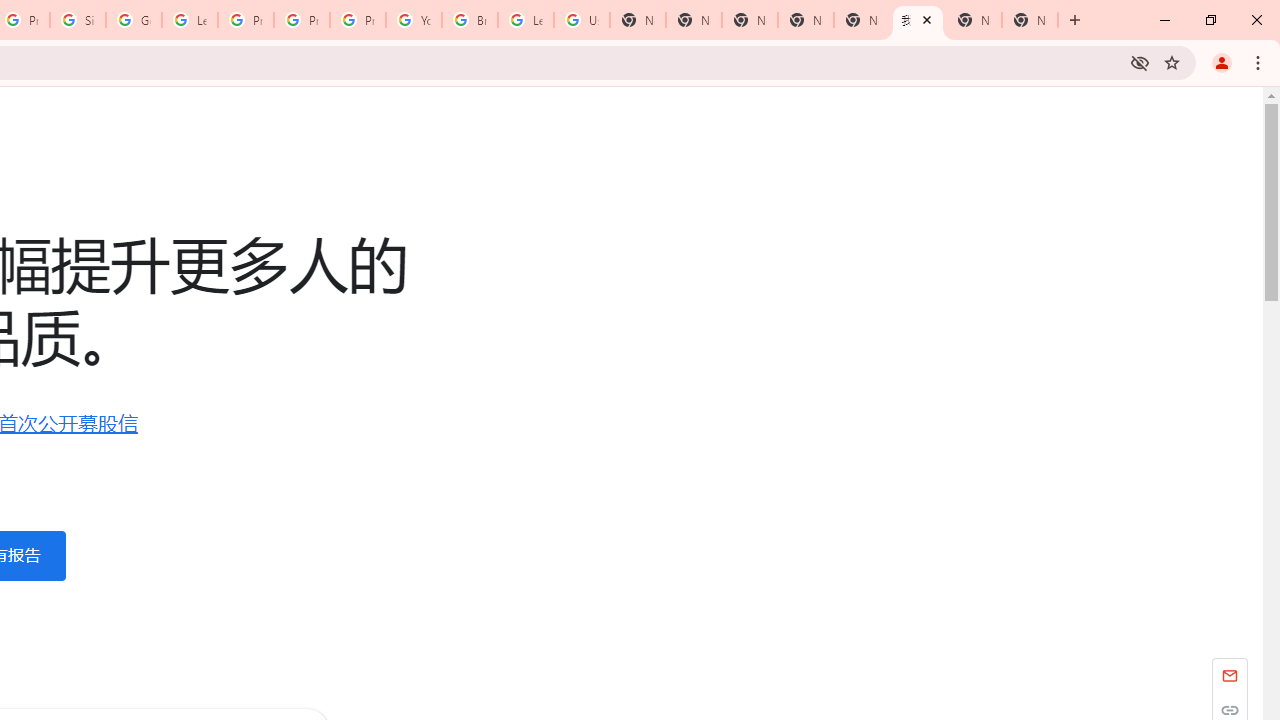 Image resolution: width=1280 pixels, height=720 pixels. I want to click on Privacy Help Center - Policies Help, so click(302, 20).